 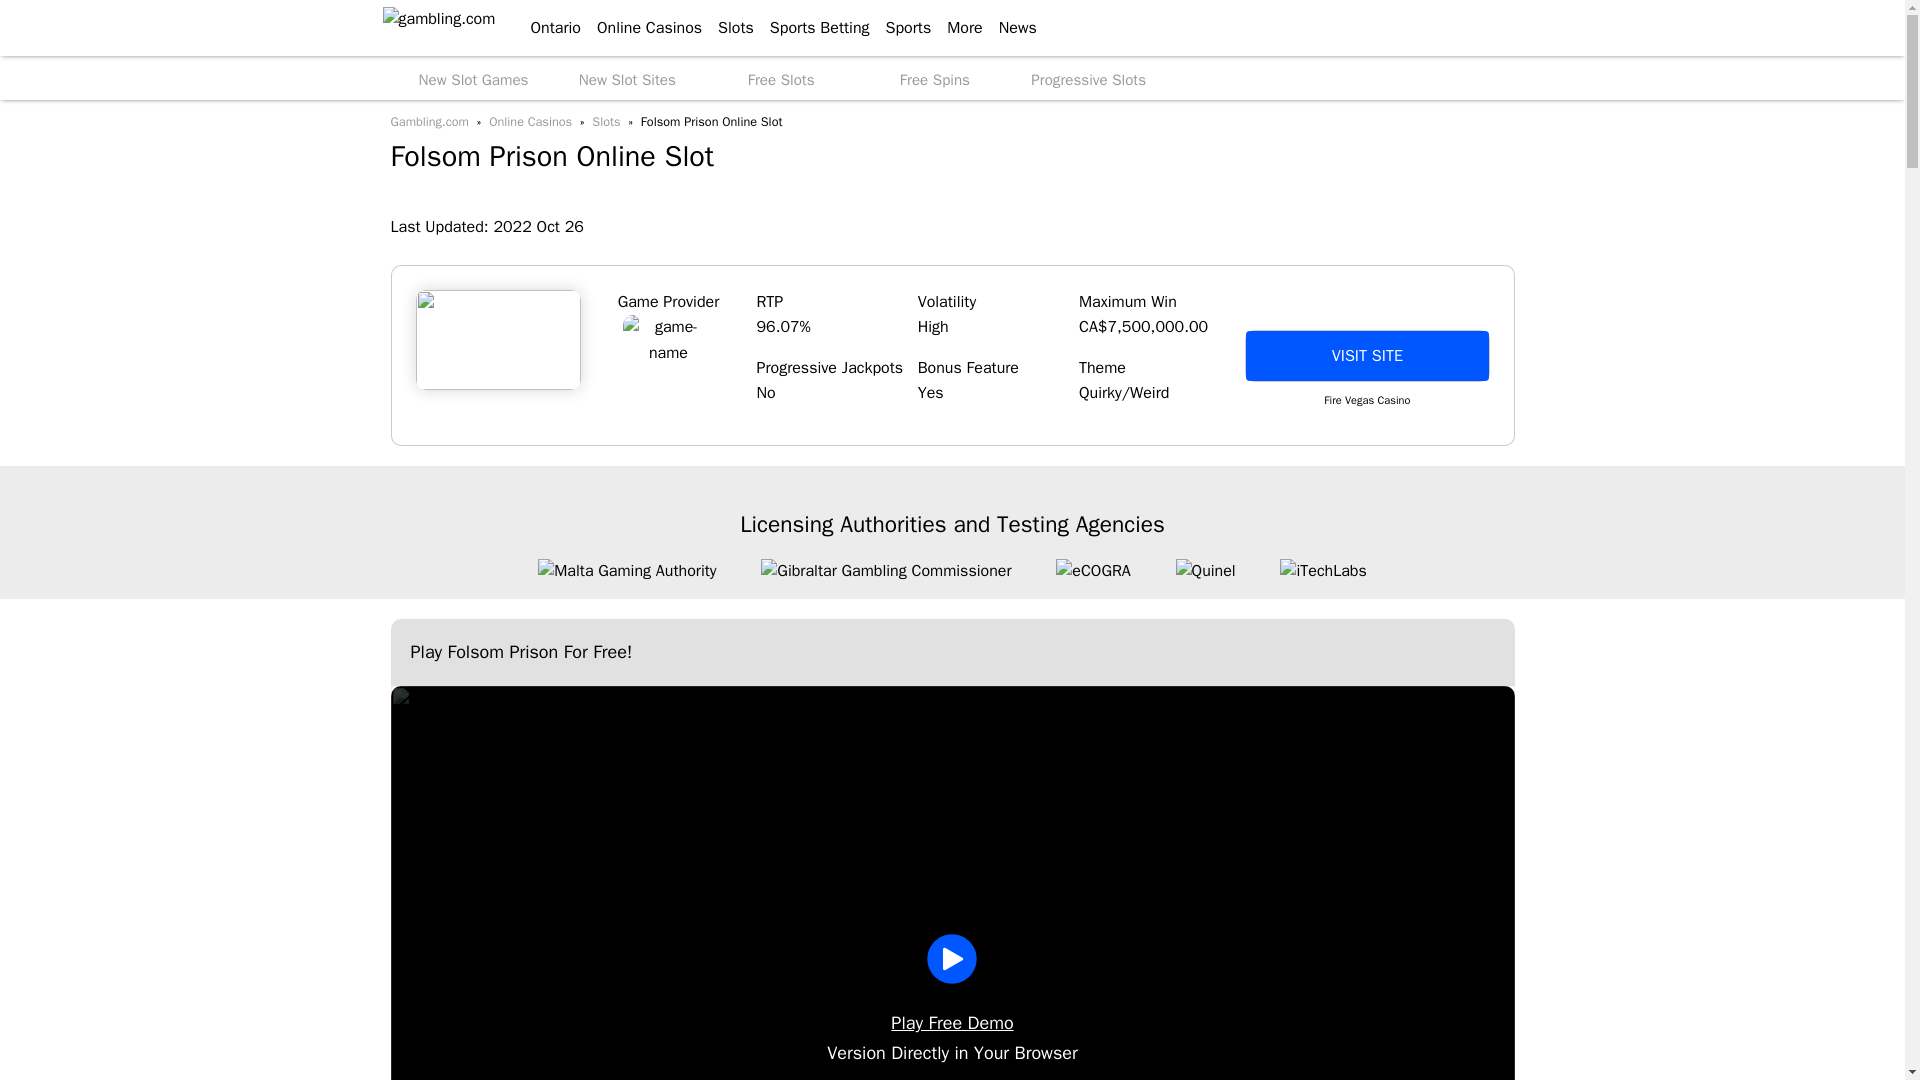 What do you see at coordinates (546, 28) in the screenshot?
I see `Ontario` at bounding box center [546, 28].